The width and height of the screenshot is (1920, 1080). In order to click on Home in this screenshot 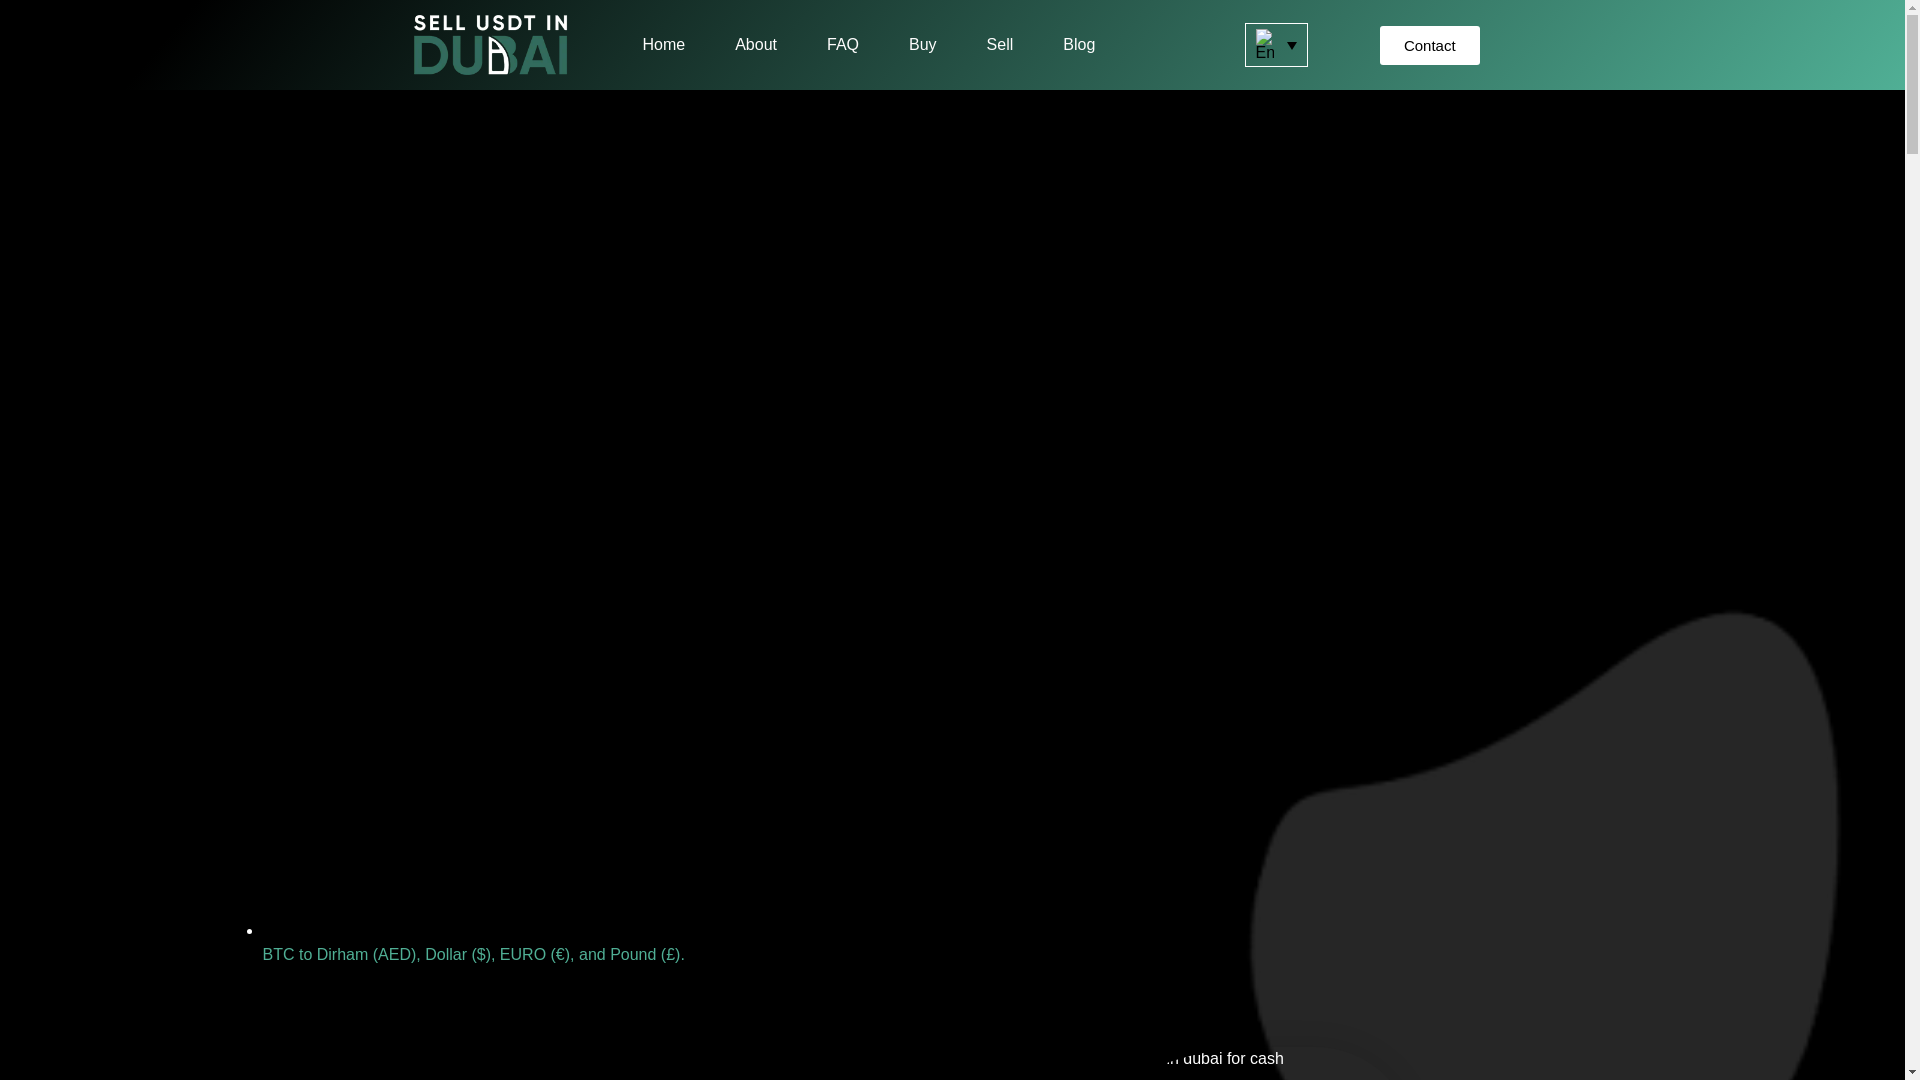, I will do `click(663, 44)`.